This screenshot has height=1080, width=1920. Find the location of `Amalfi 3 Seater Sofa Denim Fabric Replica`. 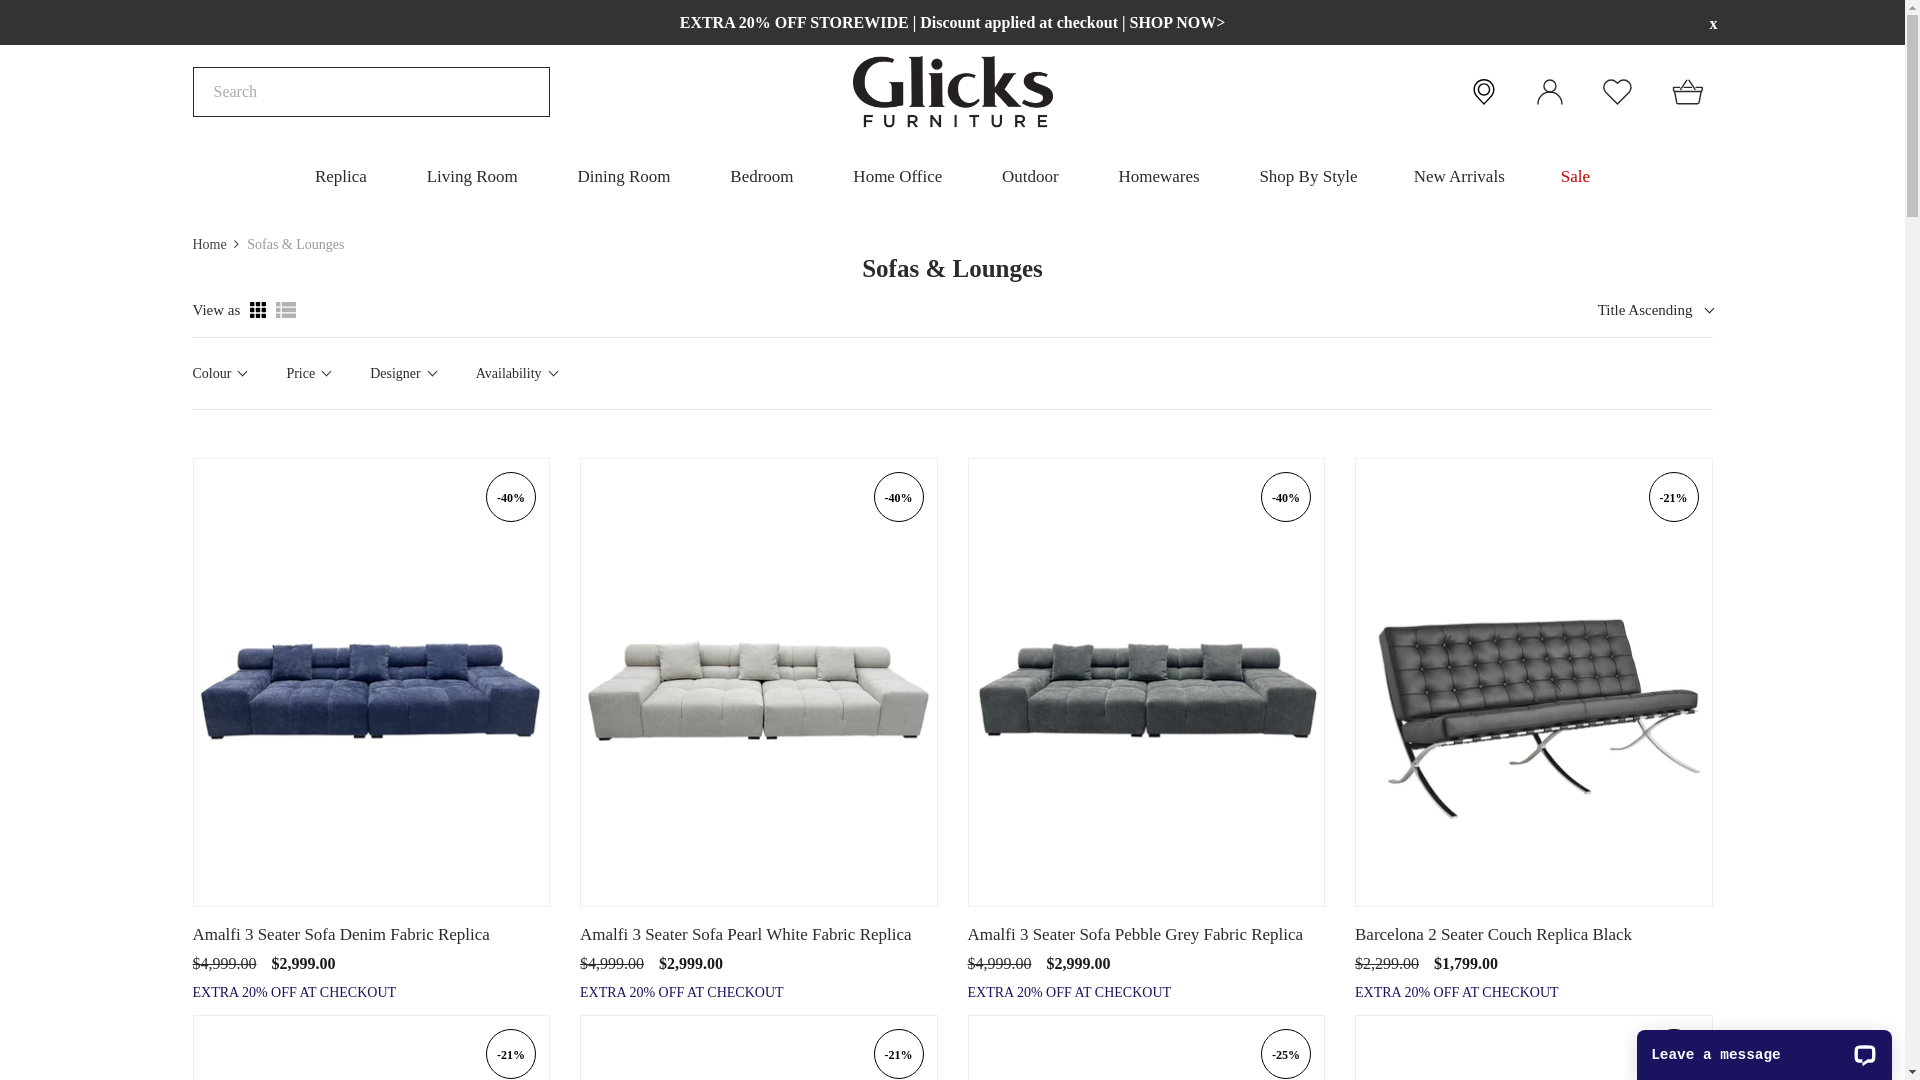

Amalfi 3 Seater Sofa Denim Fabric Replica is located at coordinates (371, 934).